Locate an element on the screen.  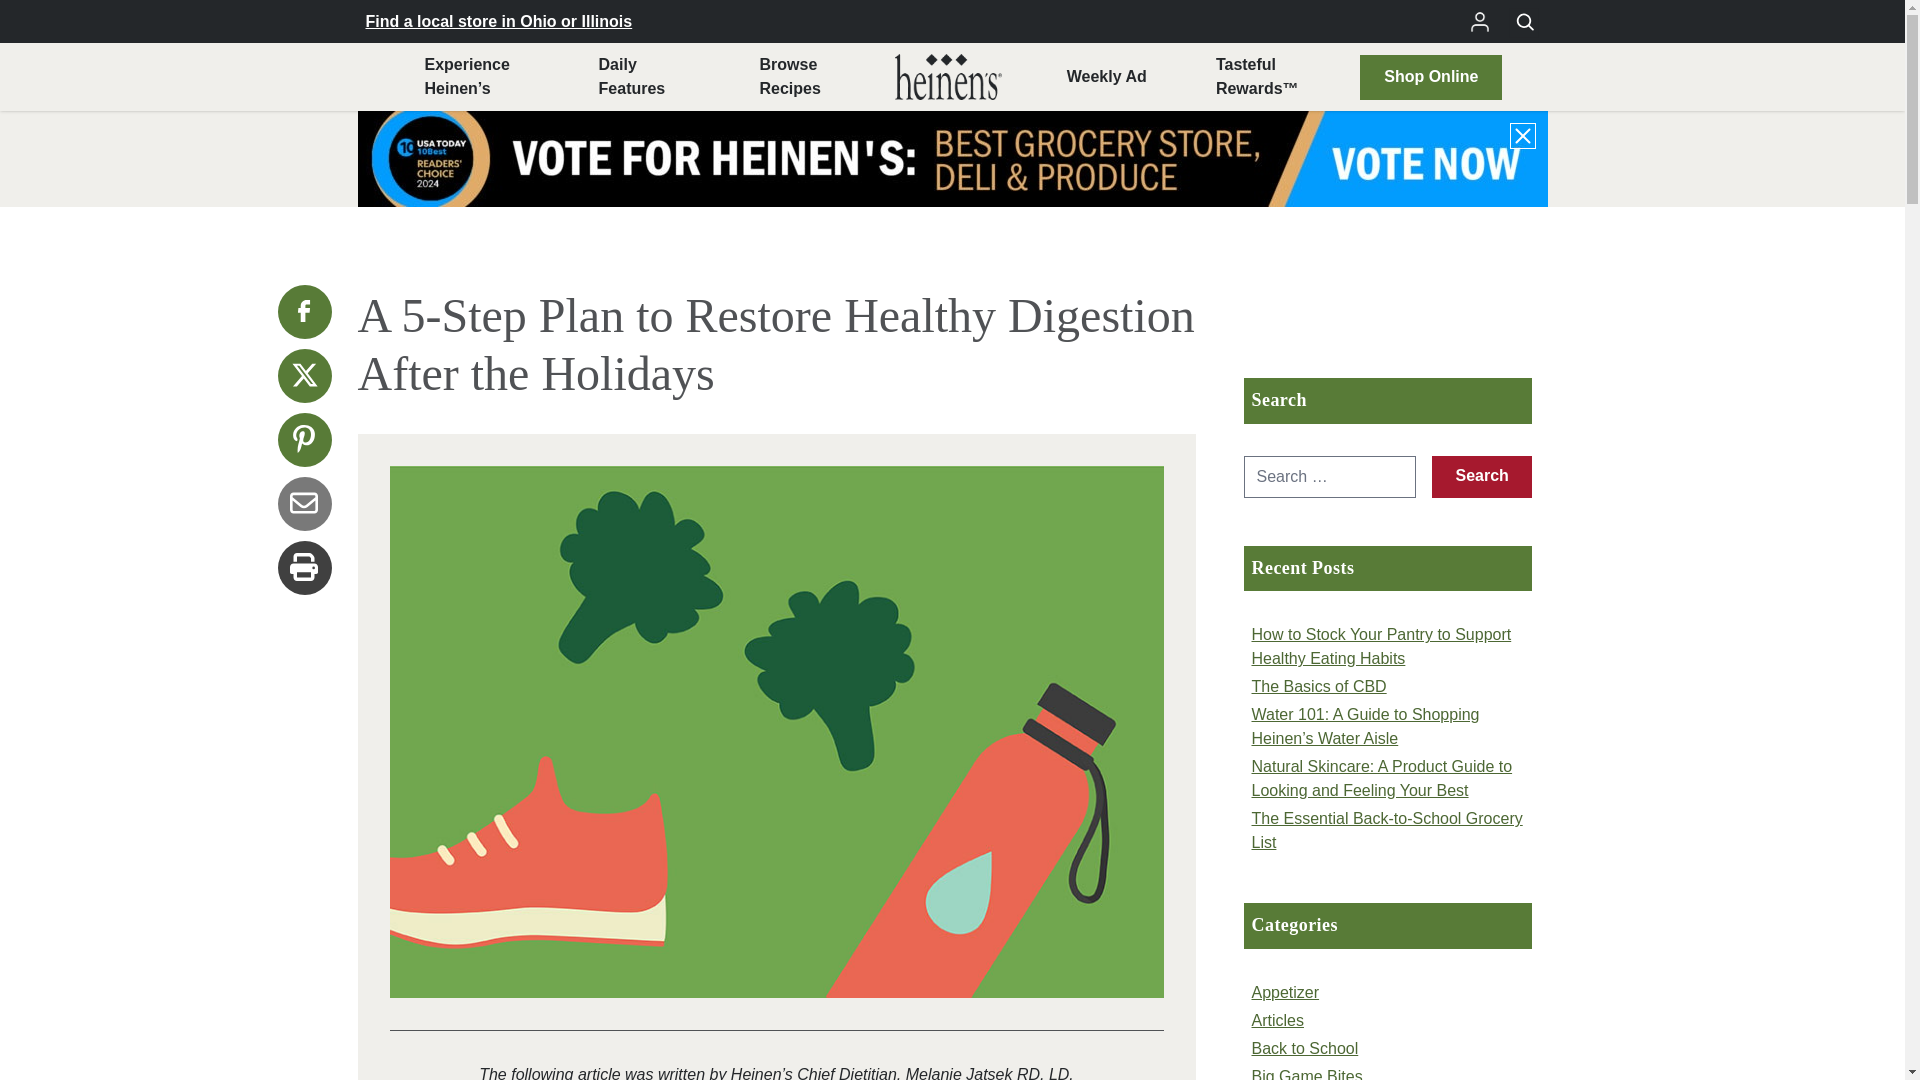
Connect with Heinen's on X is located at coordinates (1430, 76).